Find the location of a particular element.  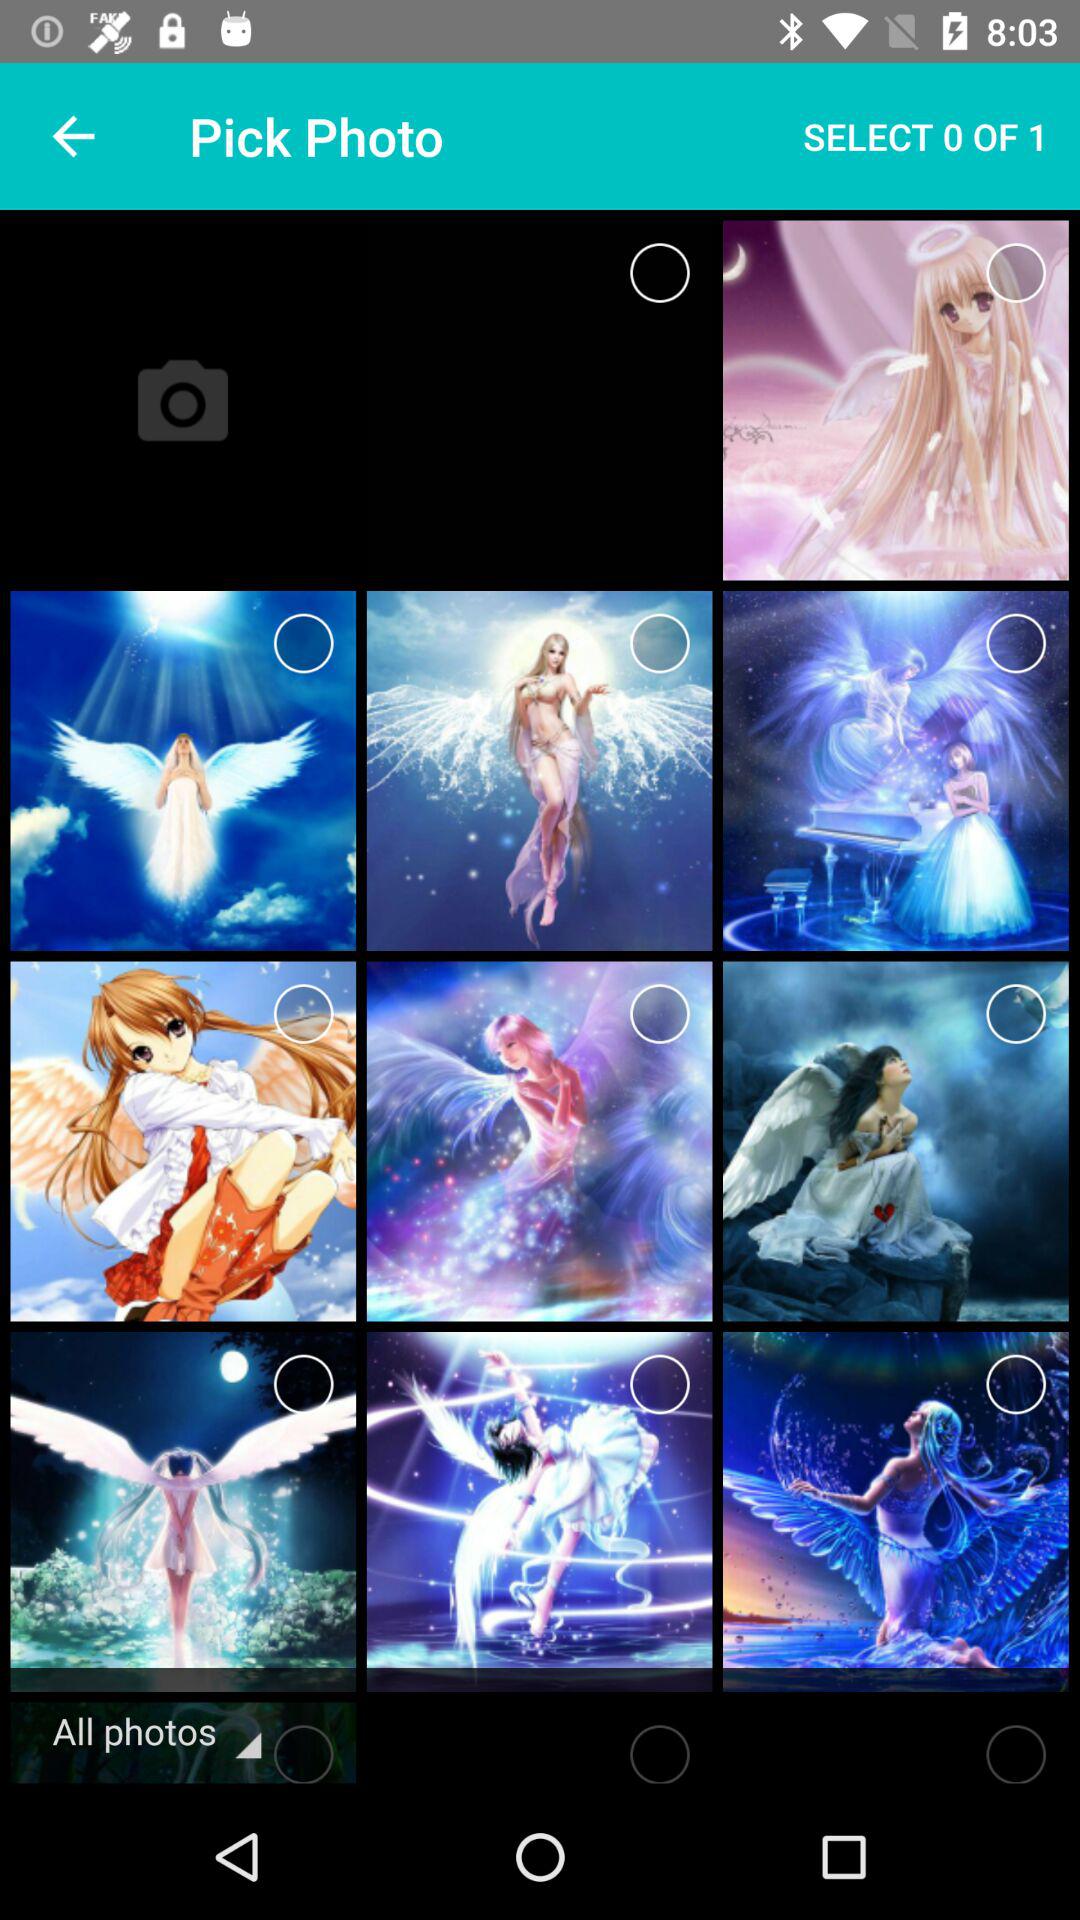

select photo album is located at coordinates (660, 272).